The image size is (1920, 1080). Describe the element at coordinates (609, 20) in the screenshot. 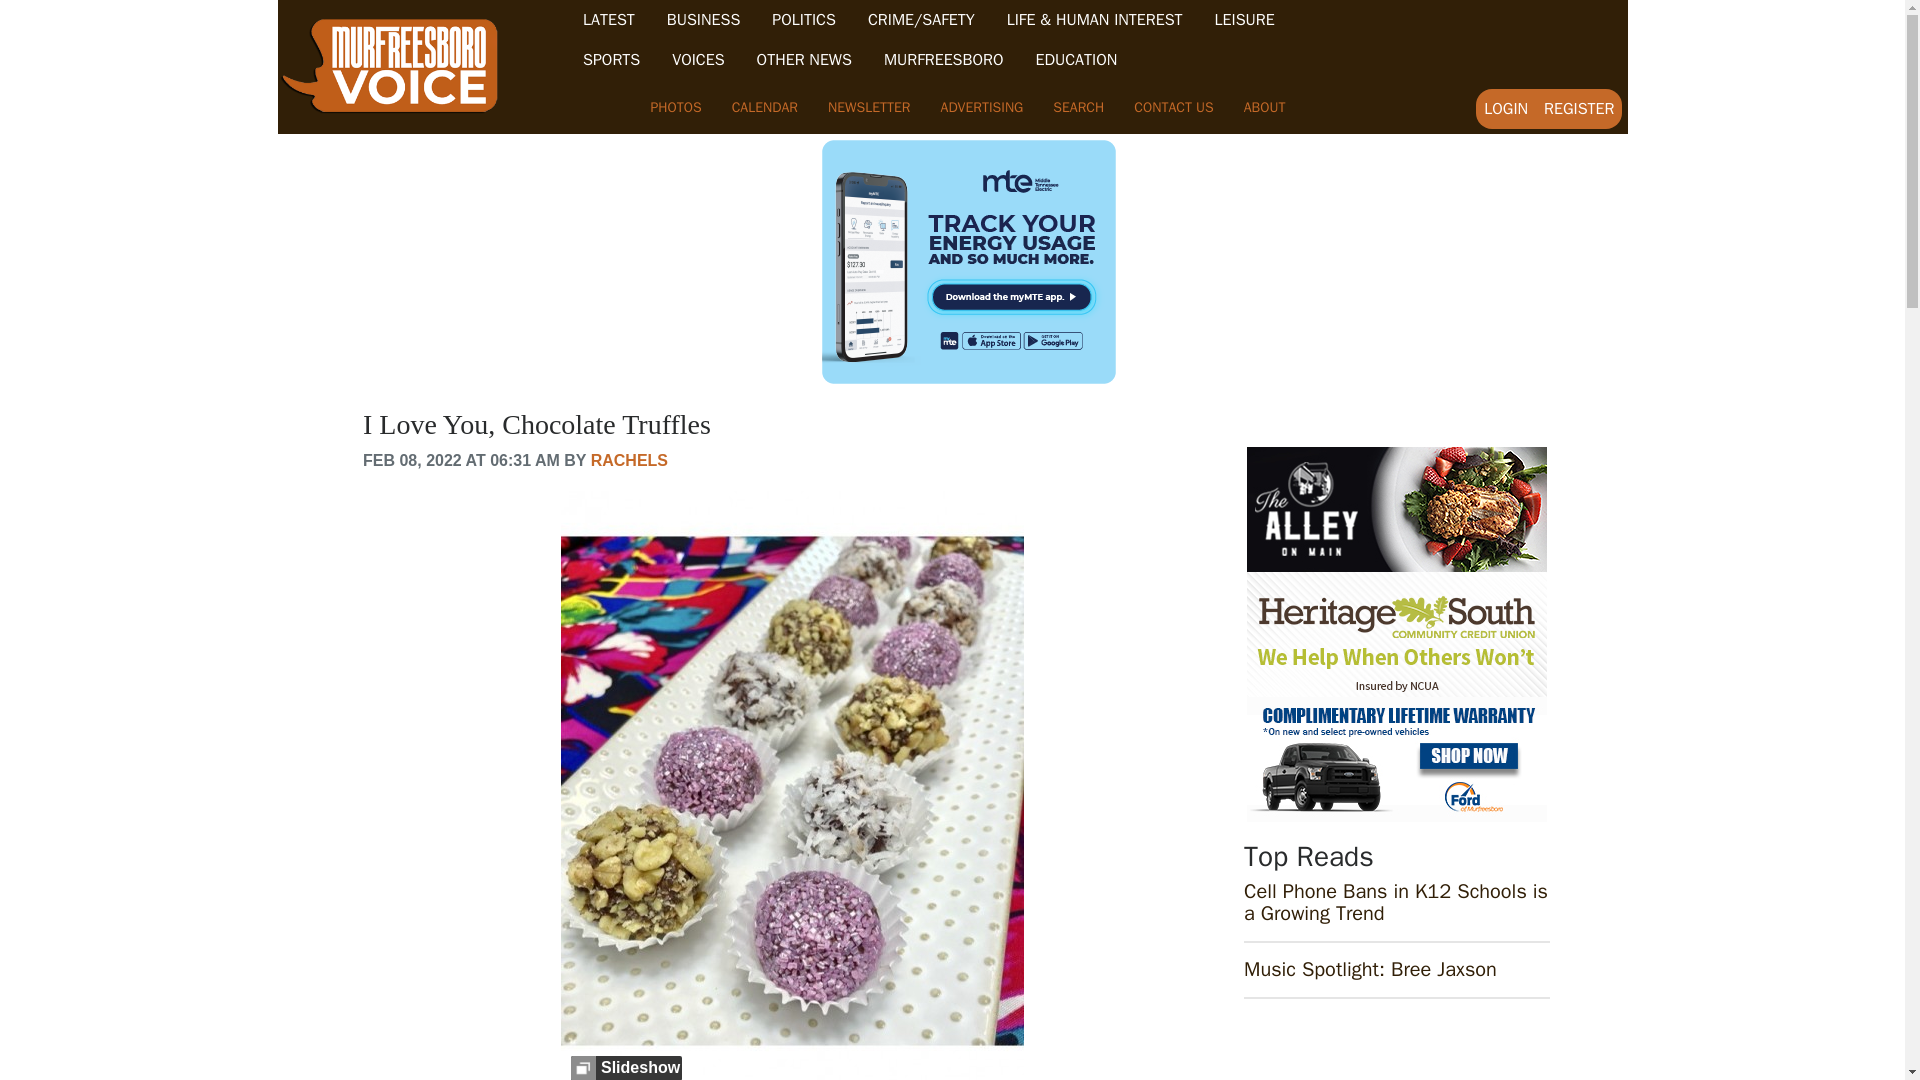

I see `LATEST` at that location.